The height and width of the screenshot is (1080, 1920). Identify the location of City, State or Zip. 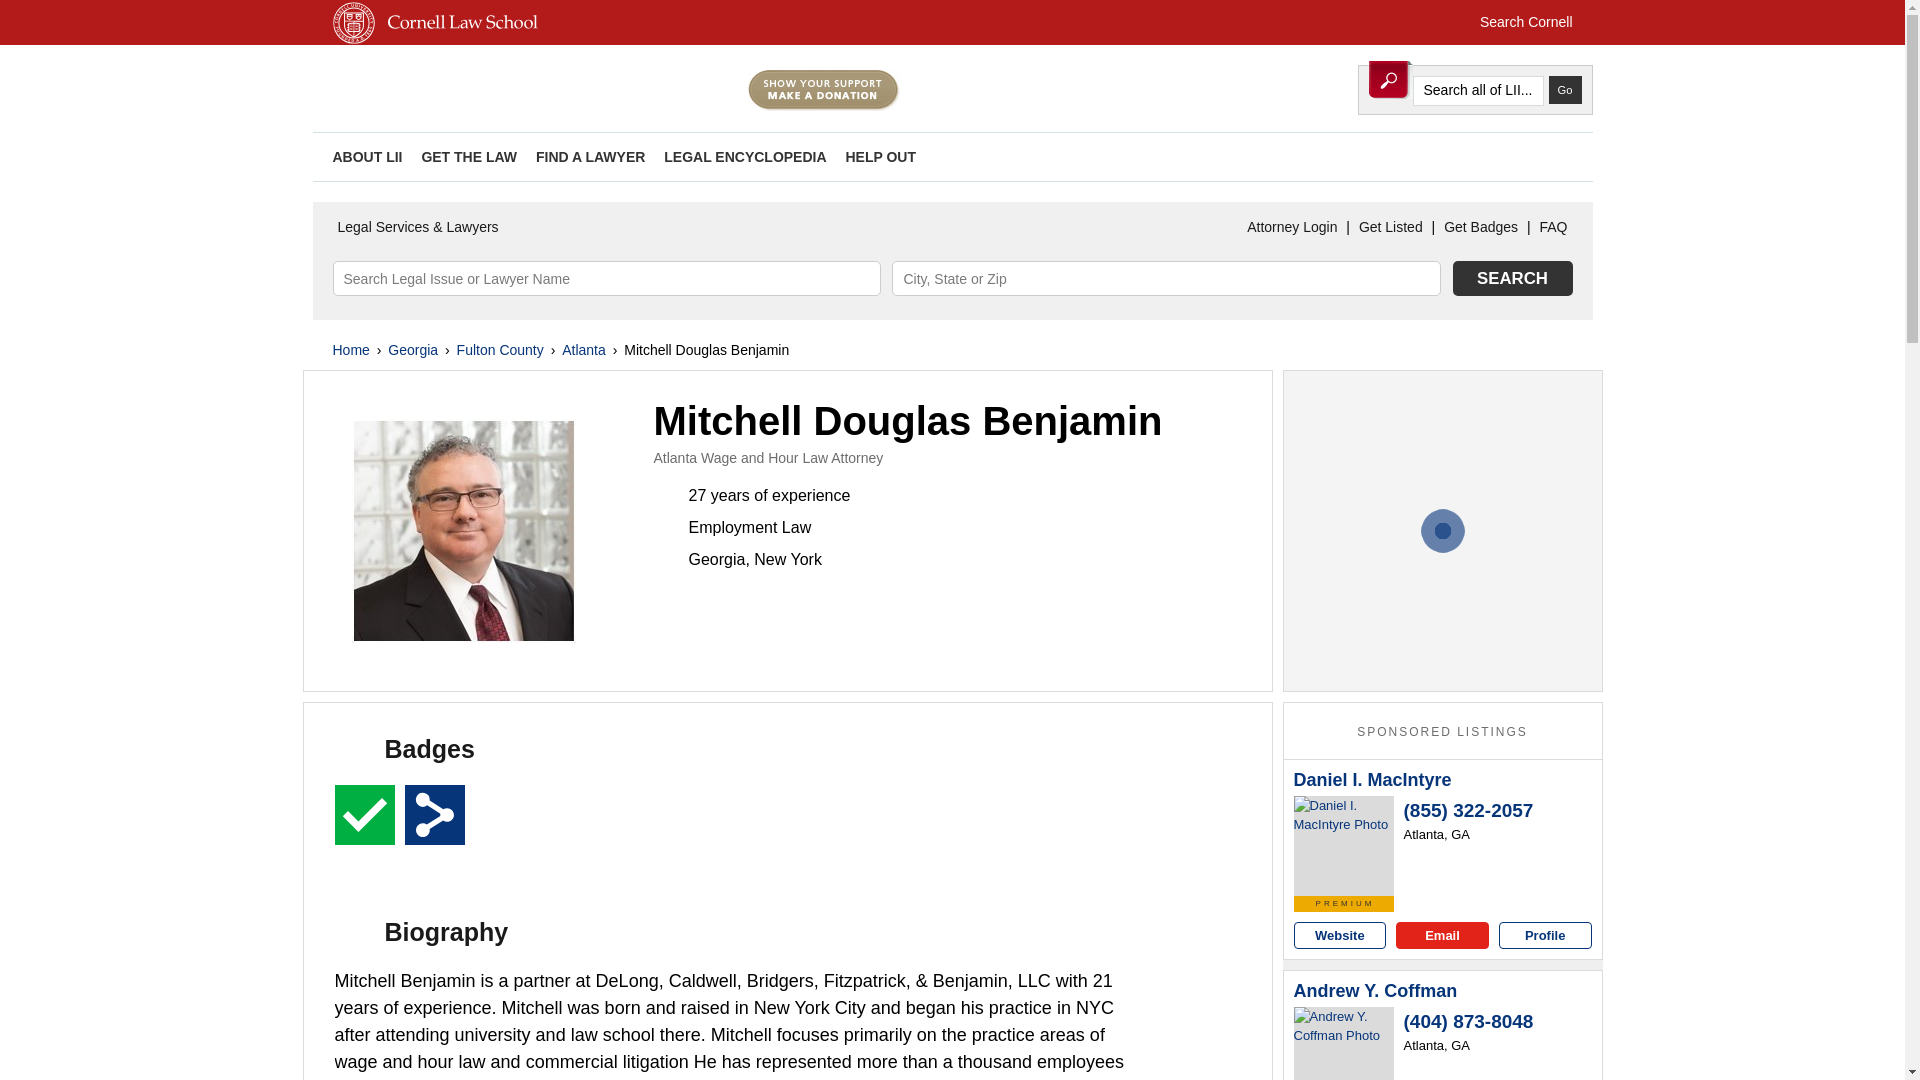
(1166, 278).